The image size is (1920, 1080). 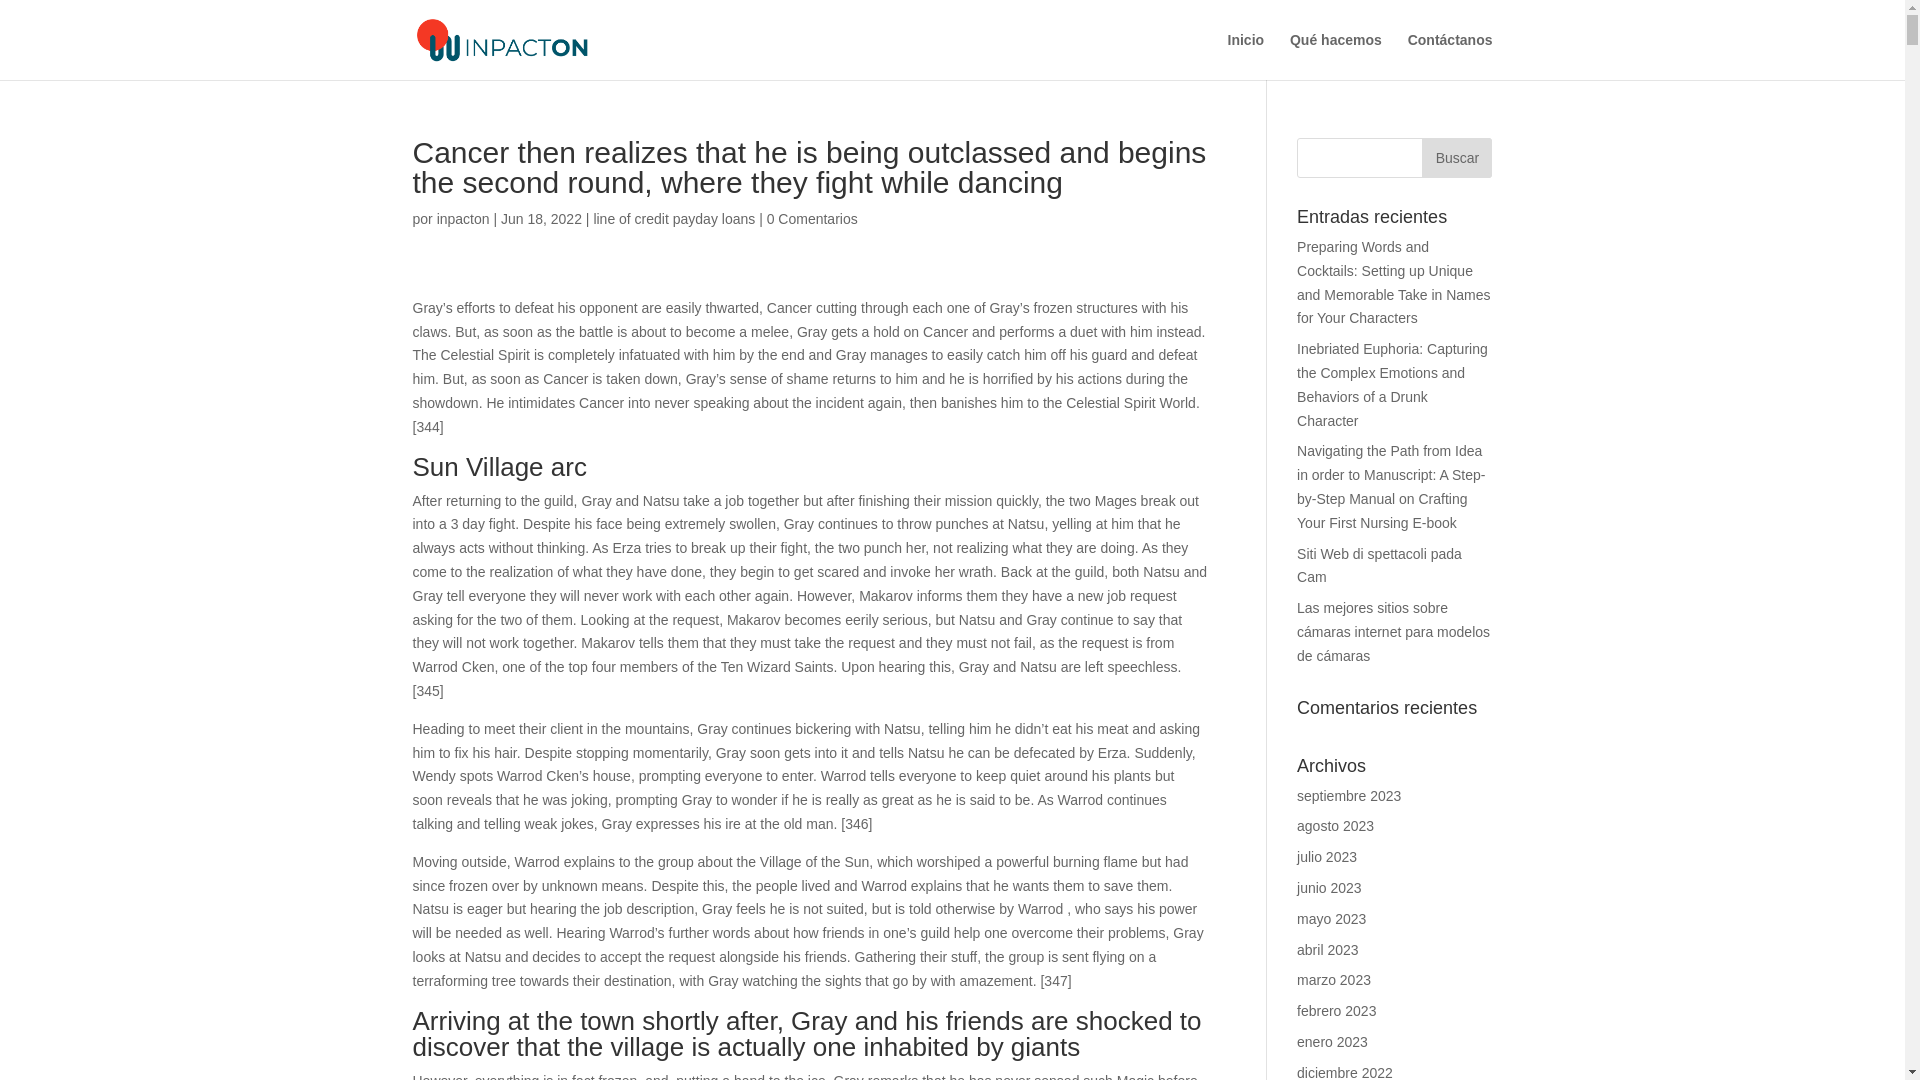 What do you see at coordinates (463, 218) in the screenshot?
I see `Mensajes de inpacton` at bounding box center [463, 218].